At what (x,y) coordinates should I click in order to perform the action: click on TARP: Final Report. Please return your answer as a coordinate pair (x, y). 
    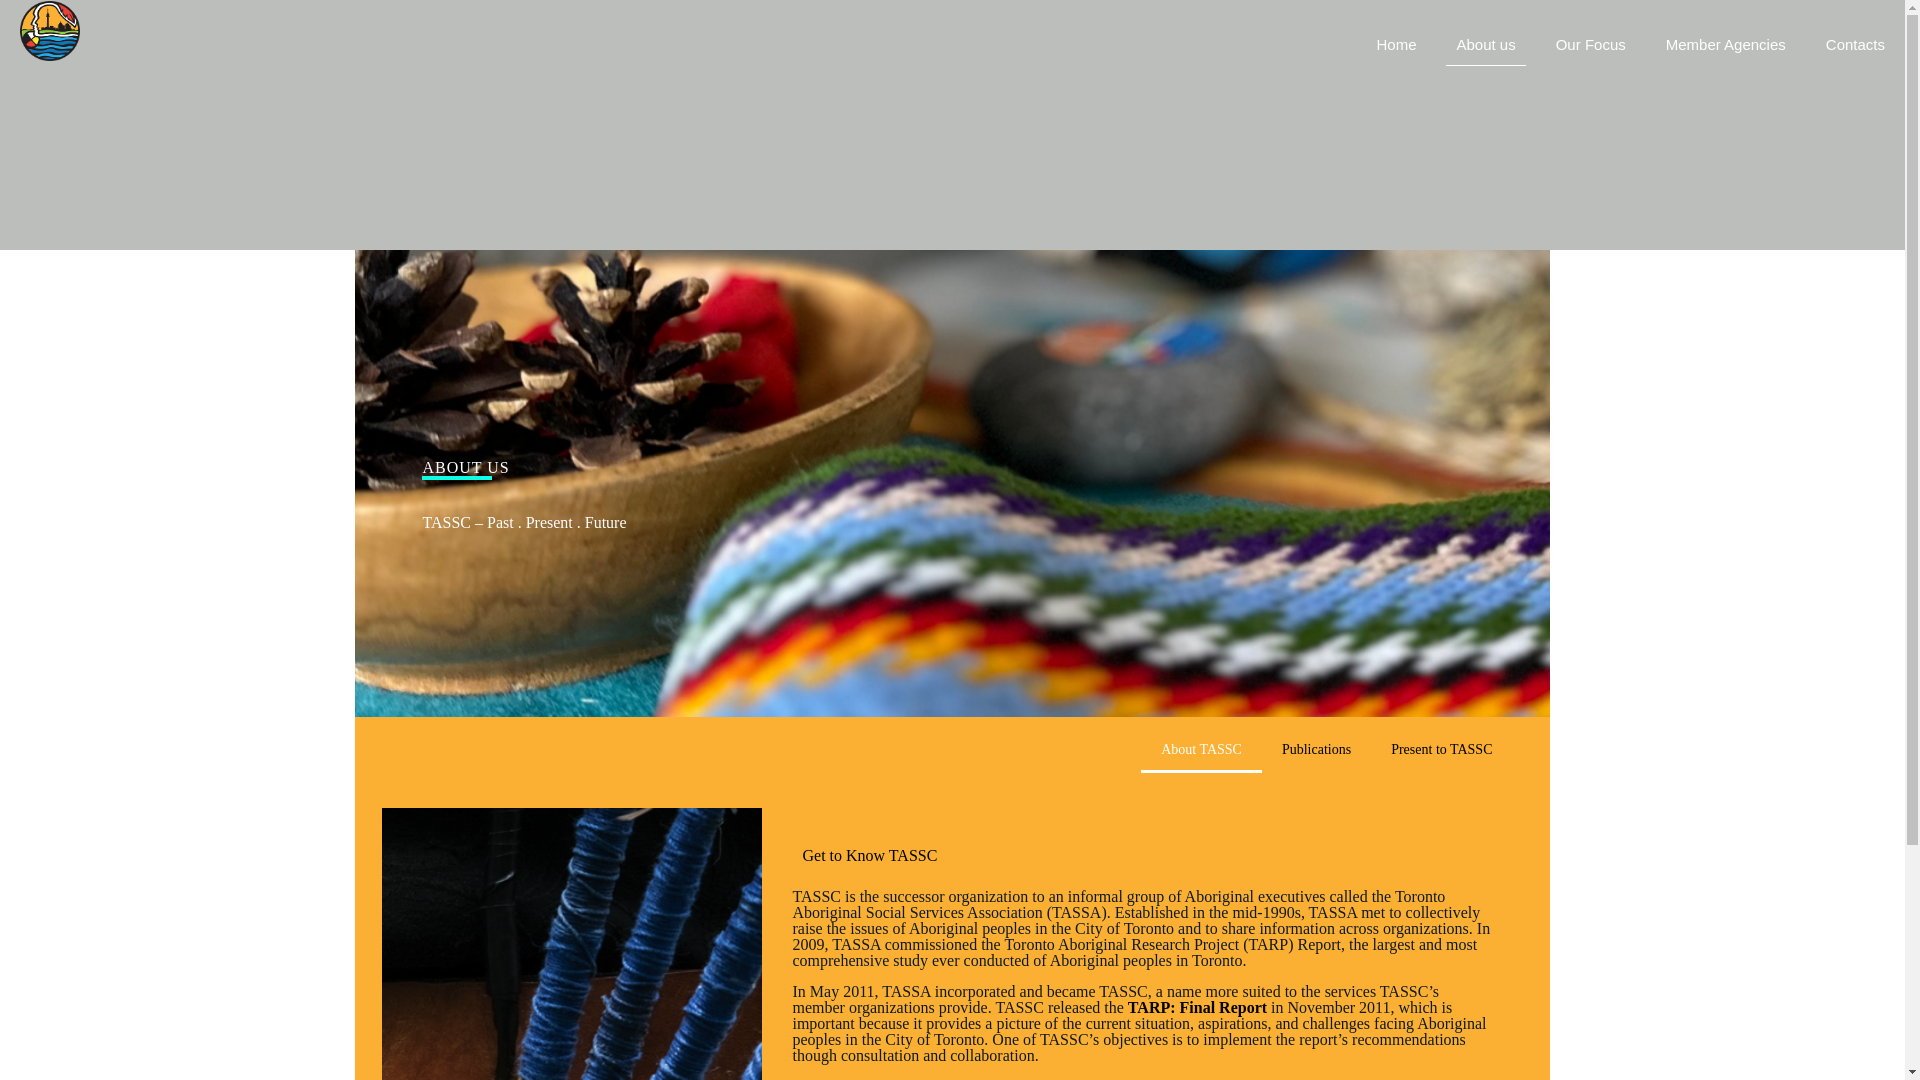
    Looking at the image, I should click on (1198, 1008).